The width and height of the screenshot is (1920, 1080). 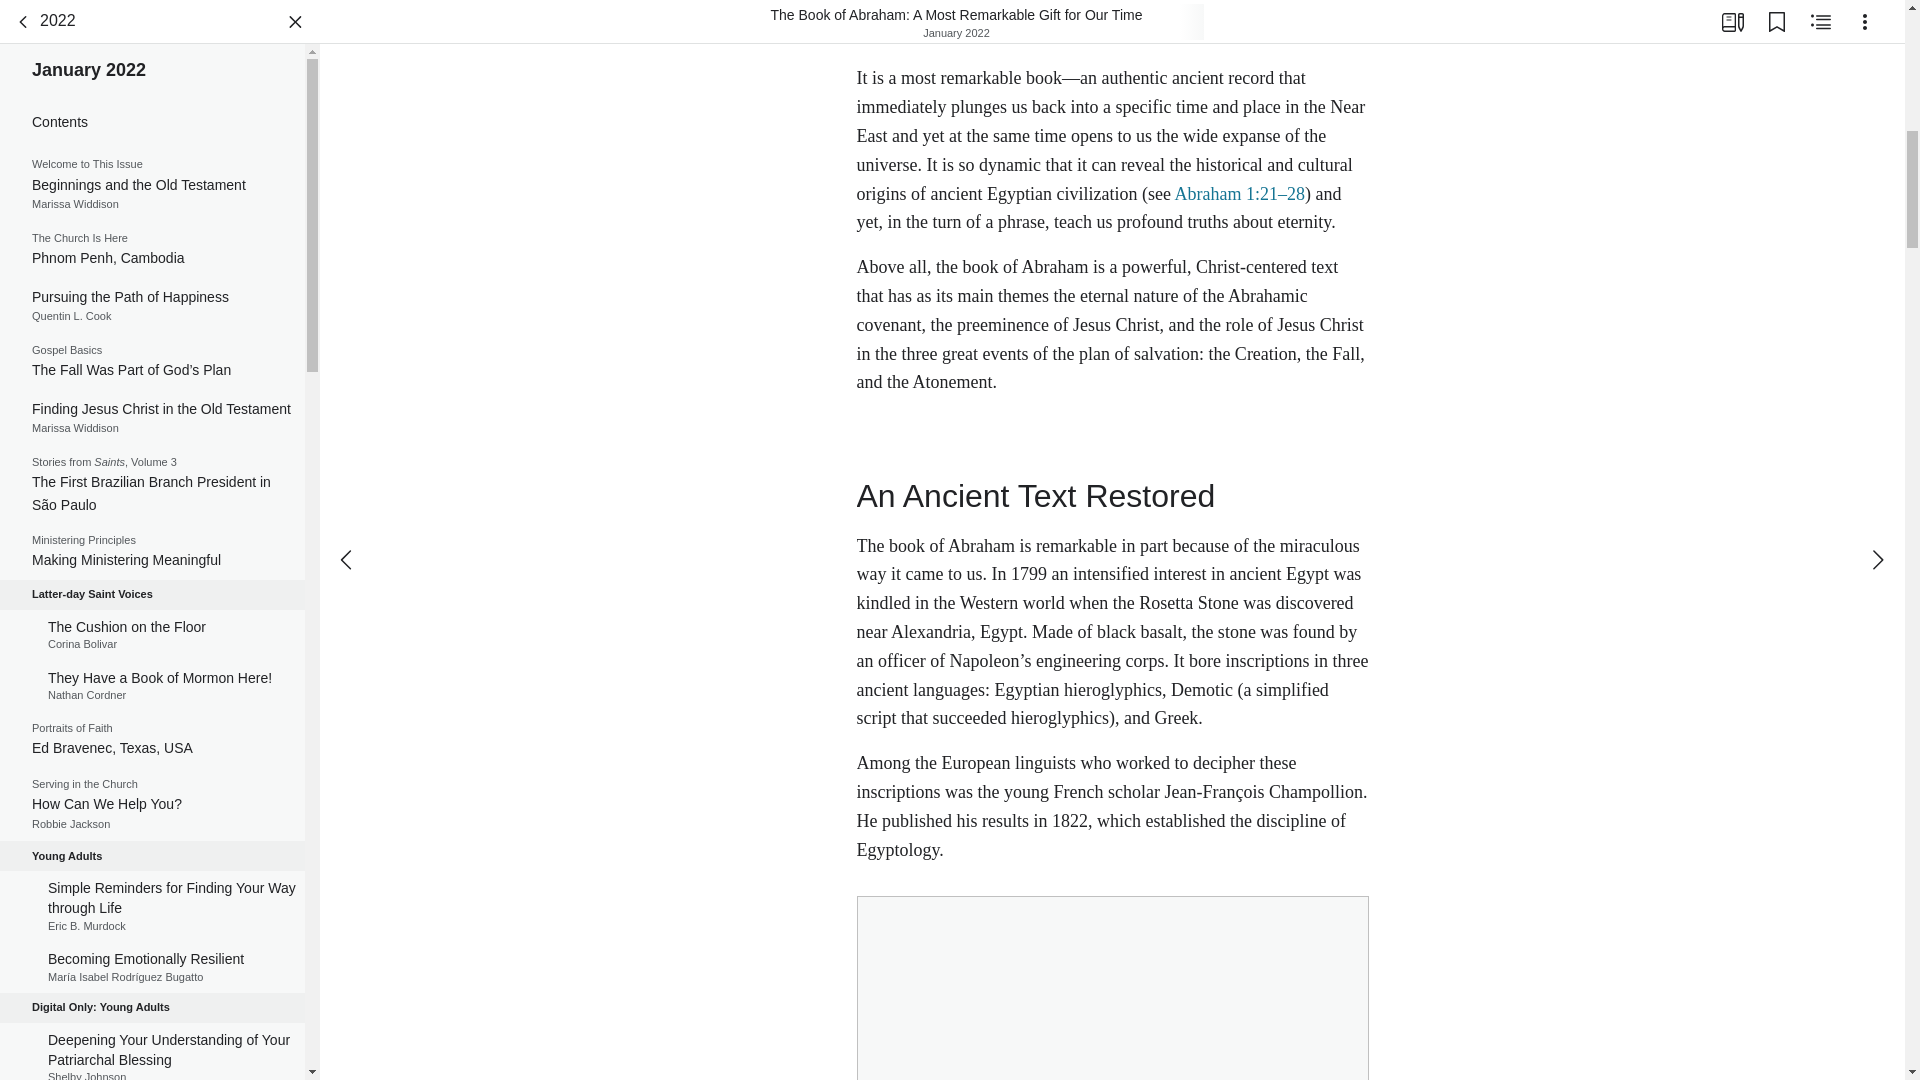 I want to click on Come, Follow Me Shareable Scriptures, so click(x=152, y=320).